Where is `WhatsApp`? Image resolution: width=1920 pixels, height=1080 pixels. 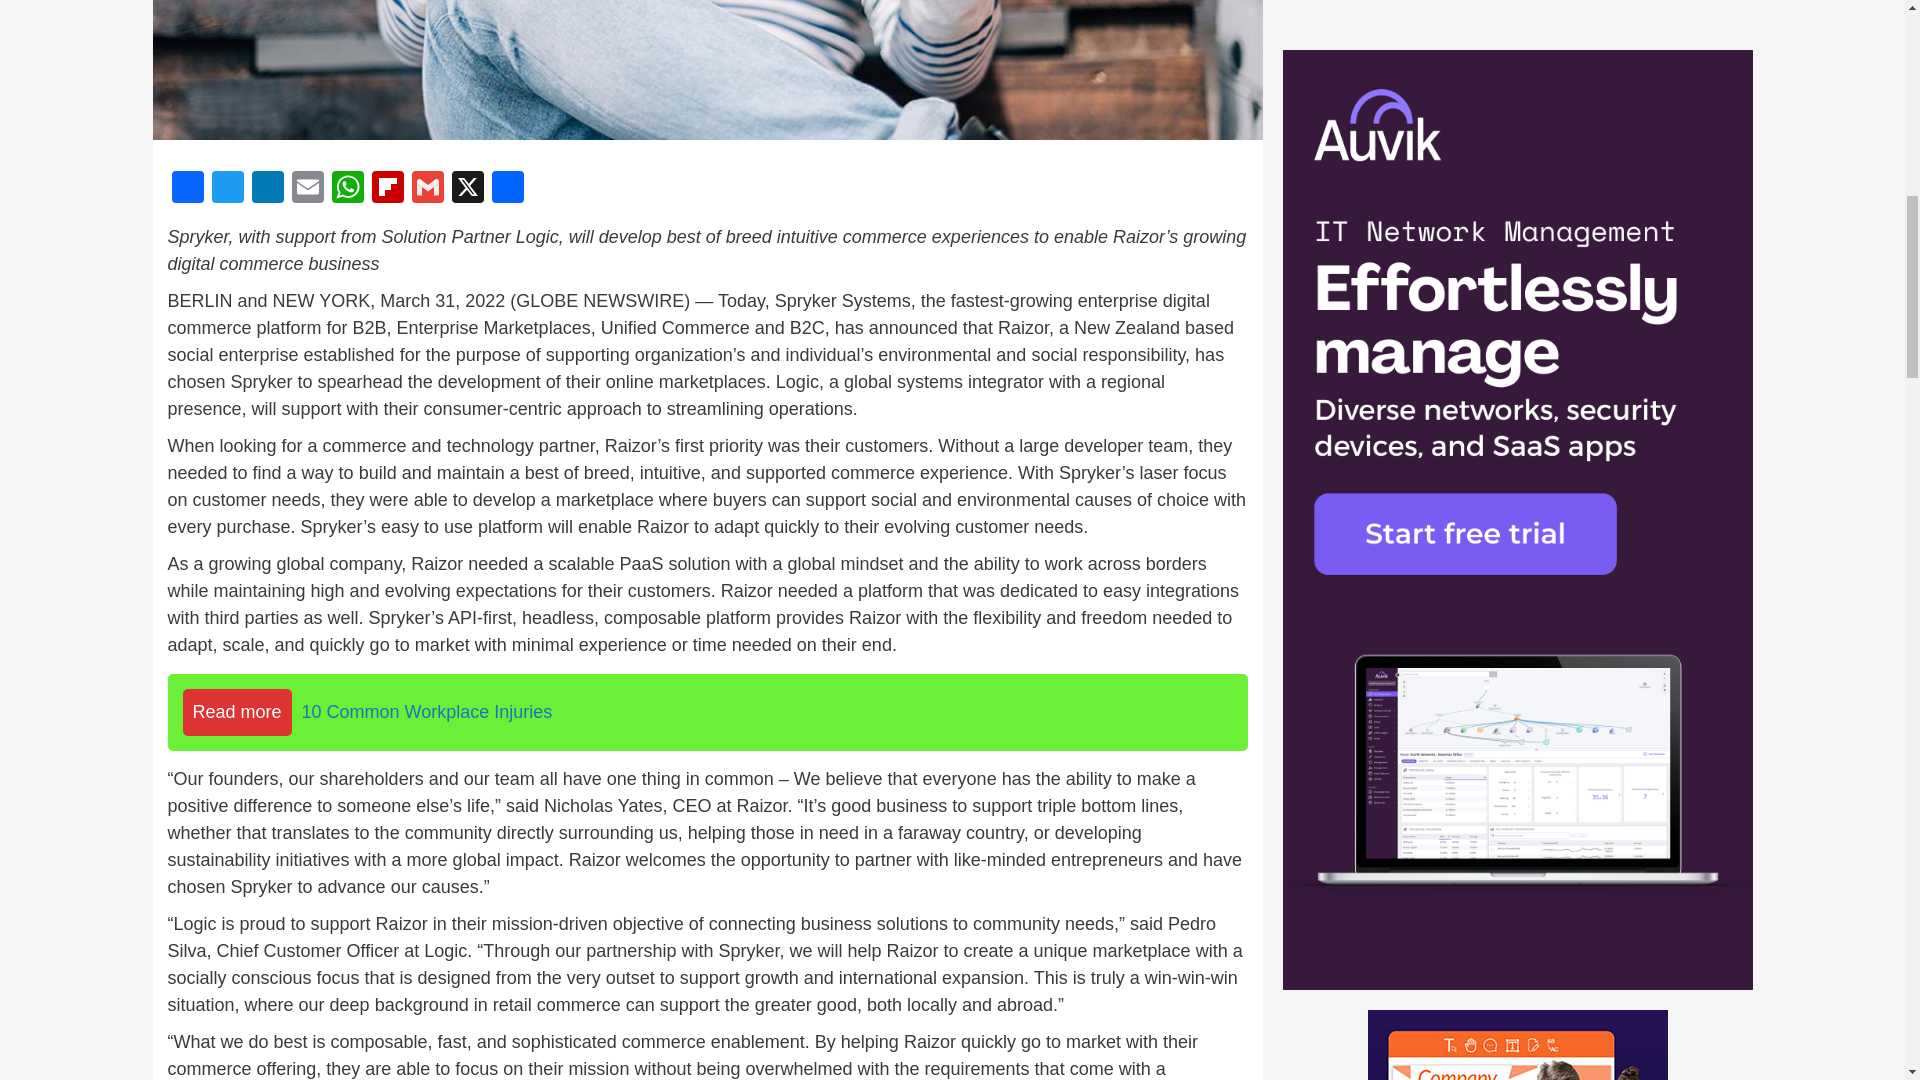 WhatsApp is located at coordinates (348, 189).